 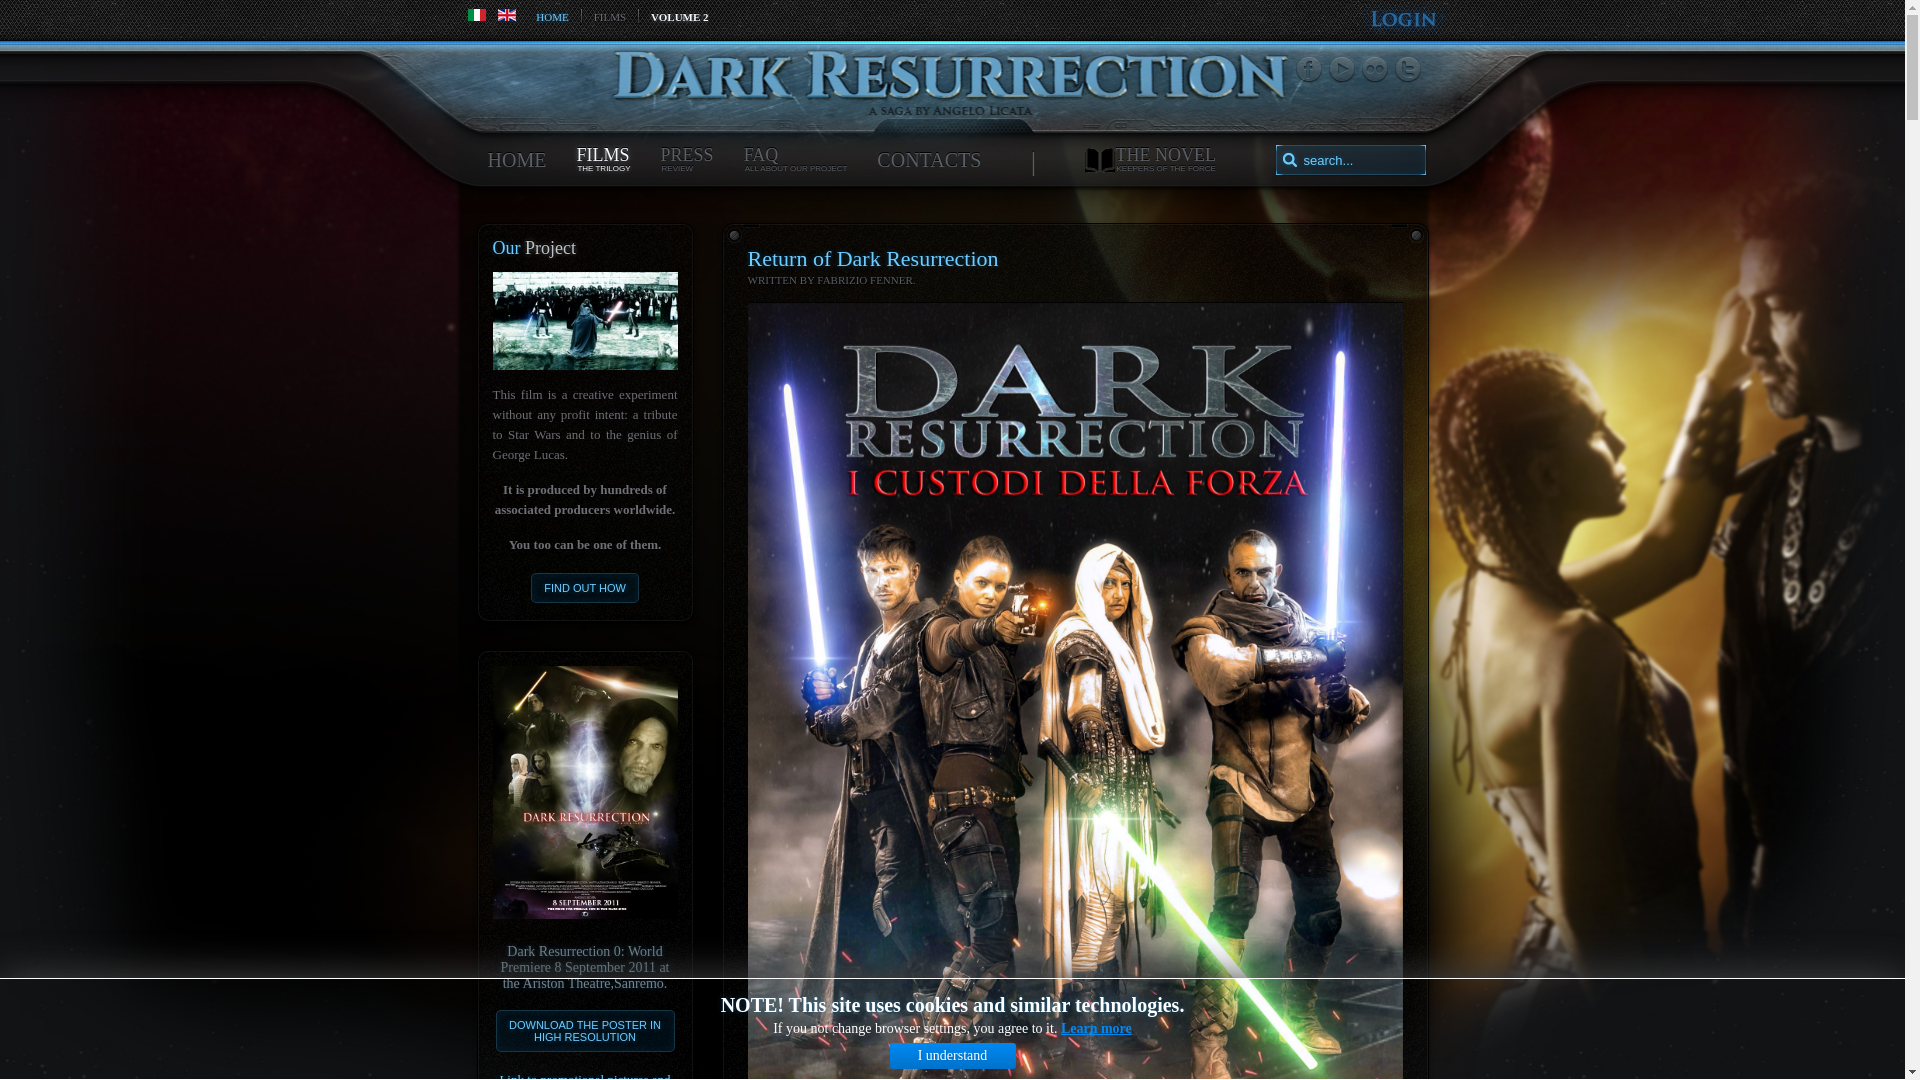 What do you see at coordinates (1374, 70) in the screenshot?
I see `youtube` at bounding box center [1374, 70].